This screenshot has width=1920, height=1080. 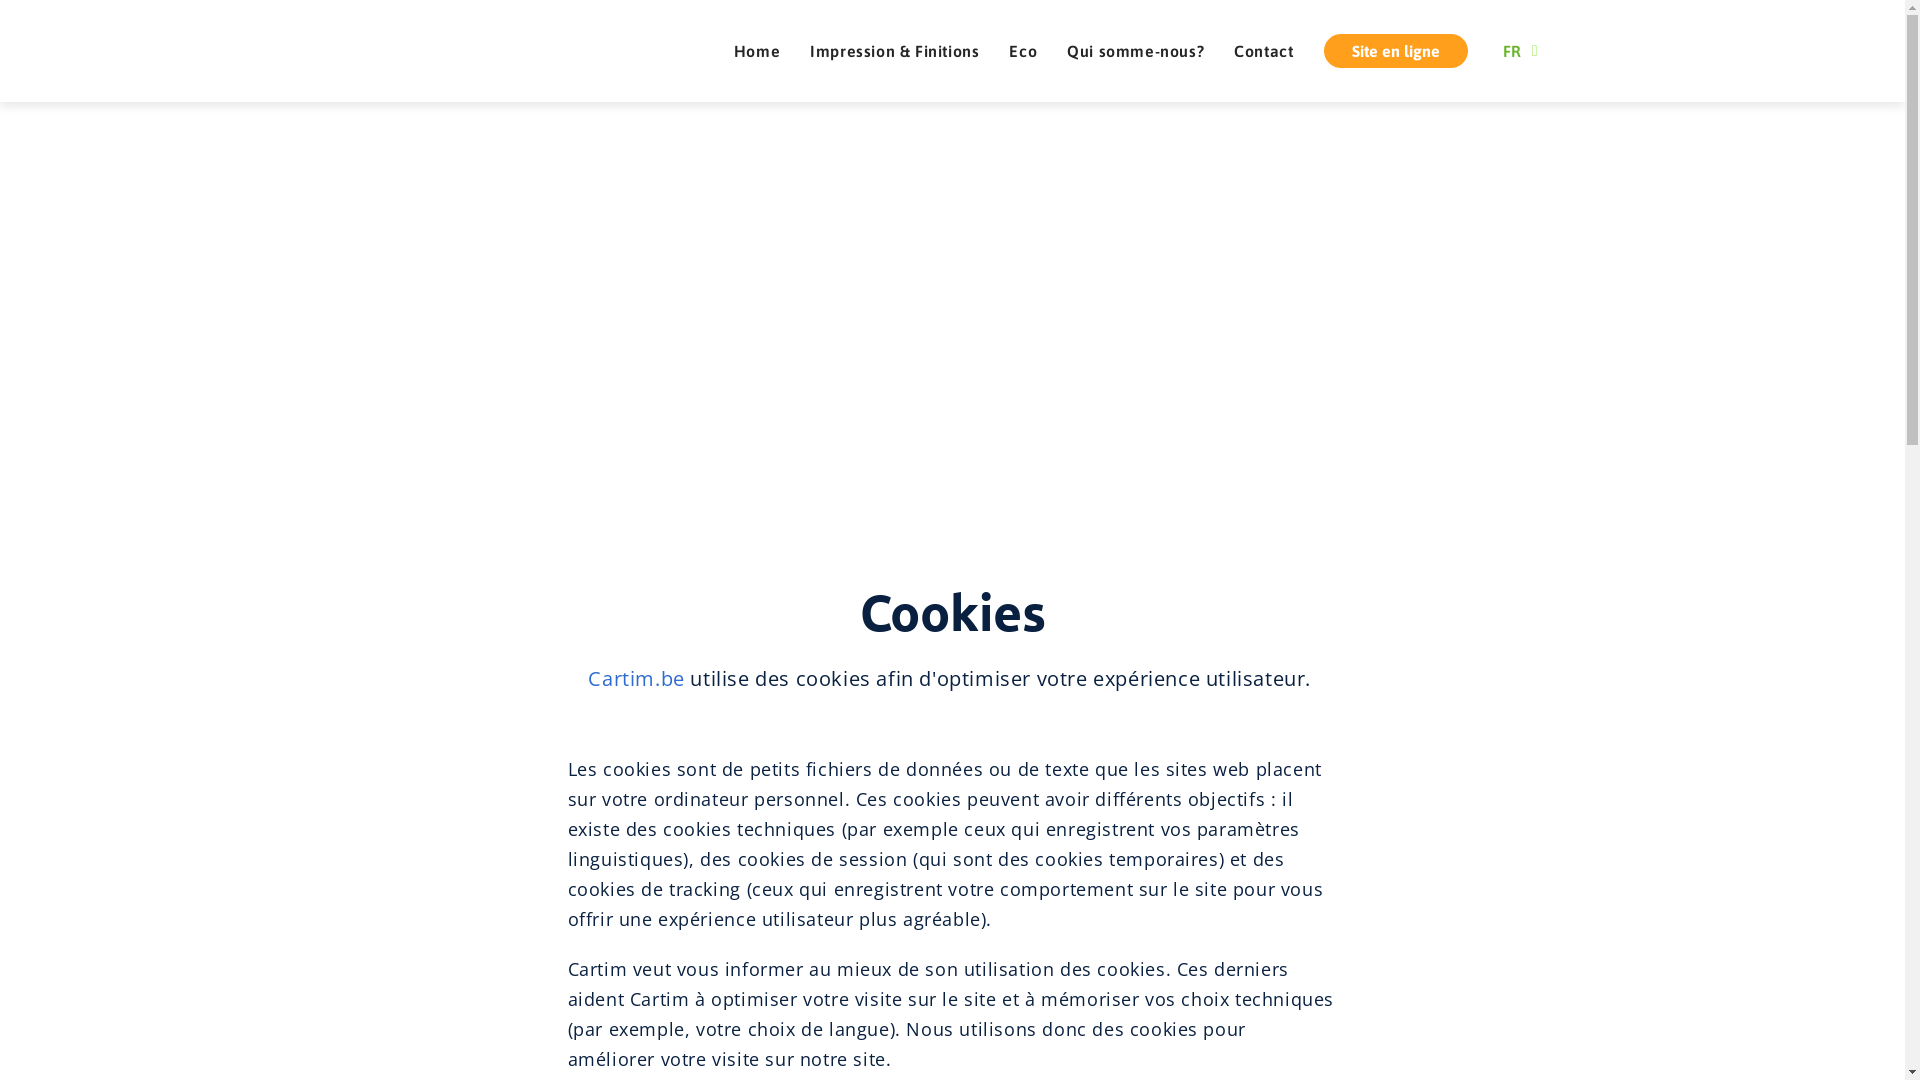 I want to click on Contact, so click(x=1264, y=51).